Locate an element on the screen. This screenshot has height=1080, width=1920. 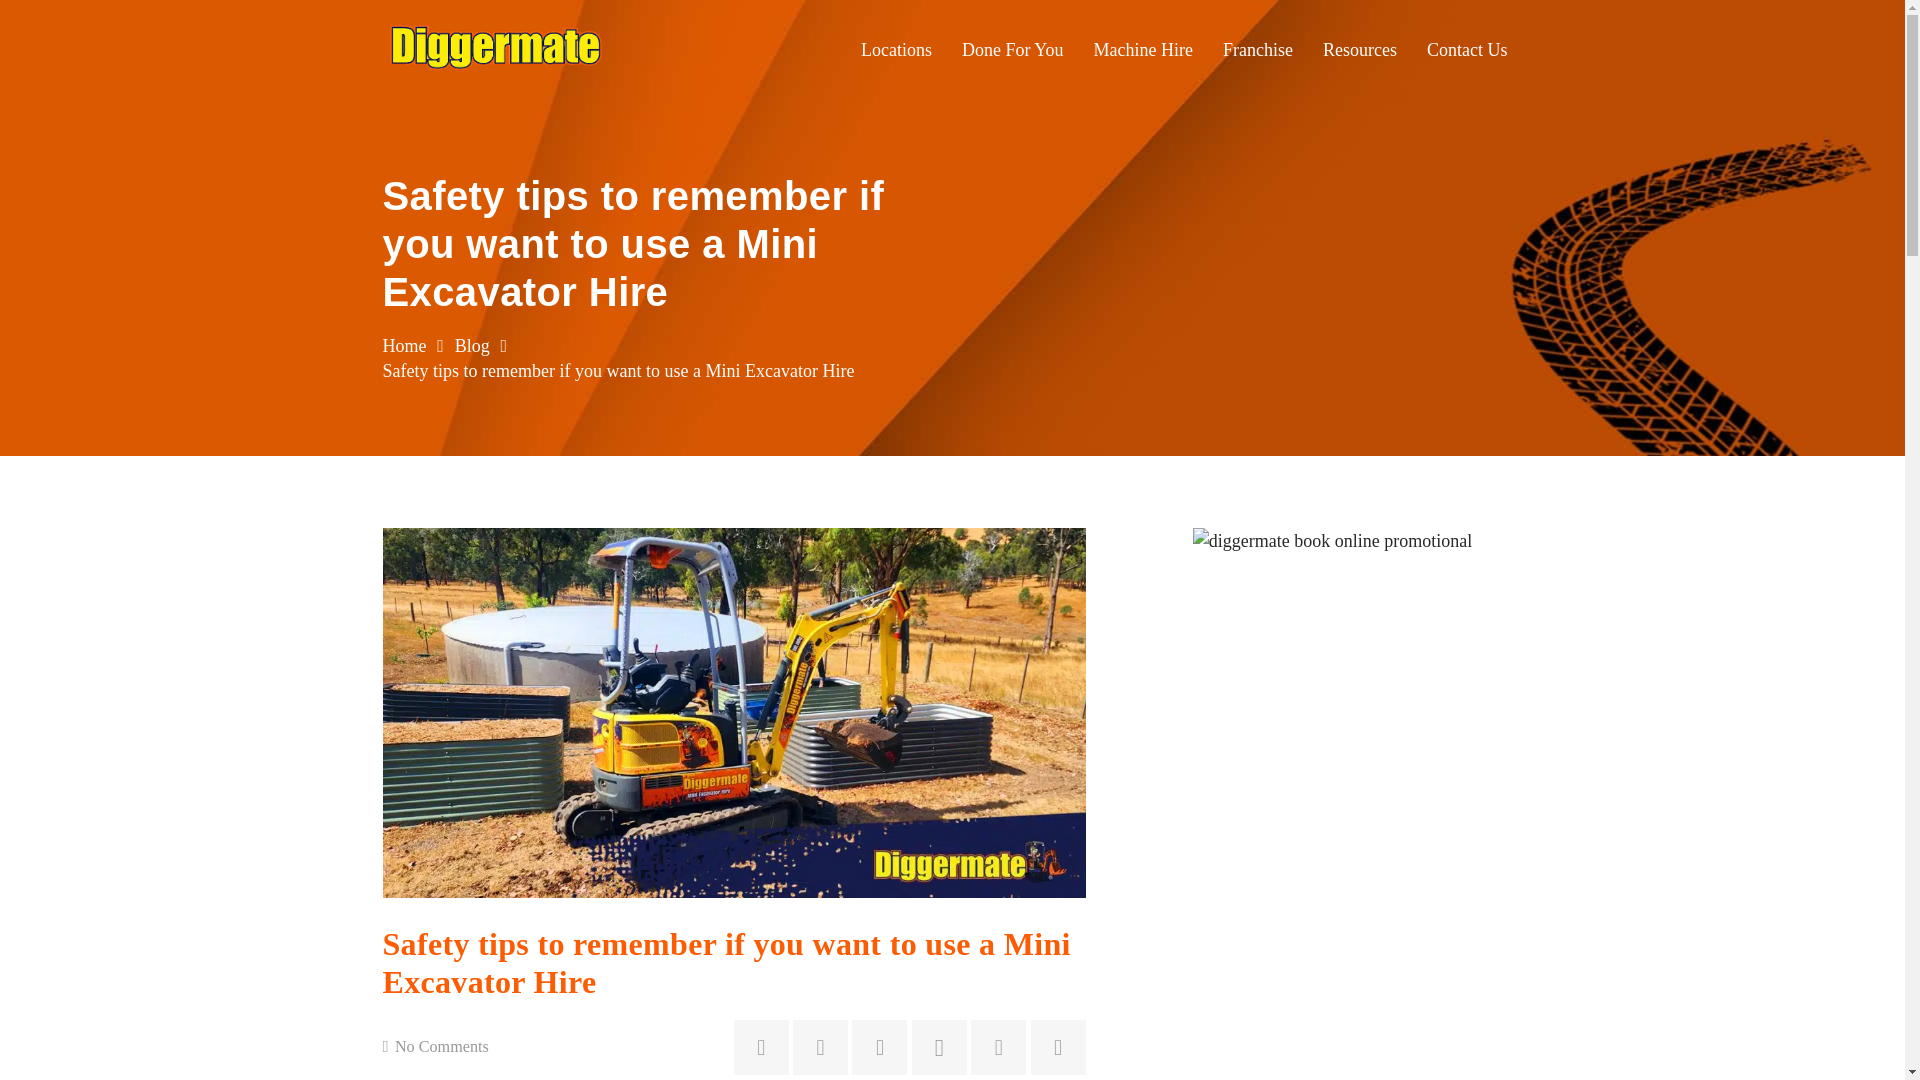
LinkedIn is located at coordinates (1058, 1046).